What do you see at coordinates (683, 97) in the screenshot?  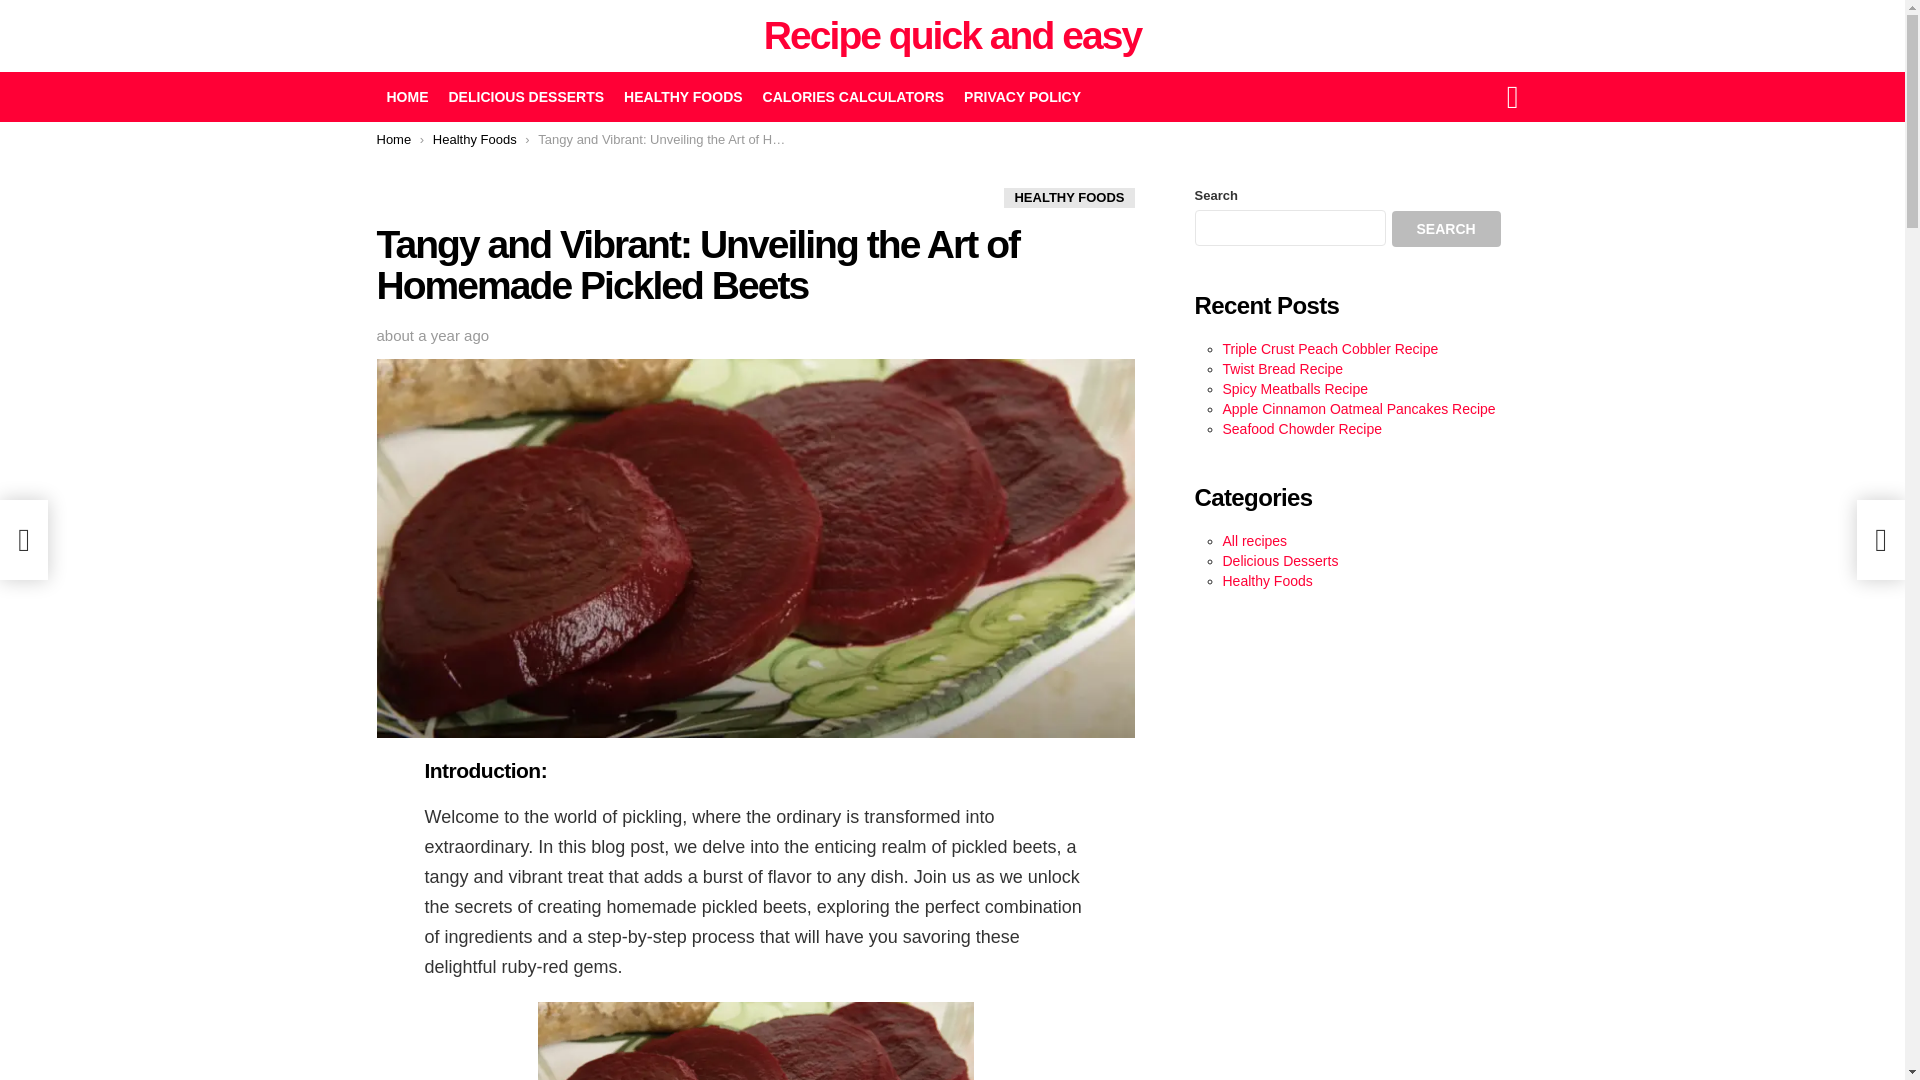 I see `HEALTHY FOODS` at bounding box center [683, 97].